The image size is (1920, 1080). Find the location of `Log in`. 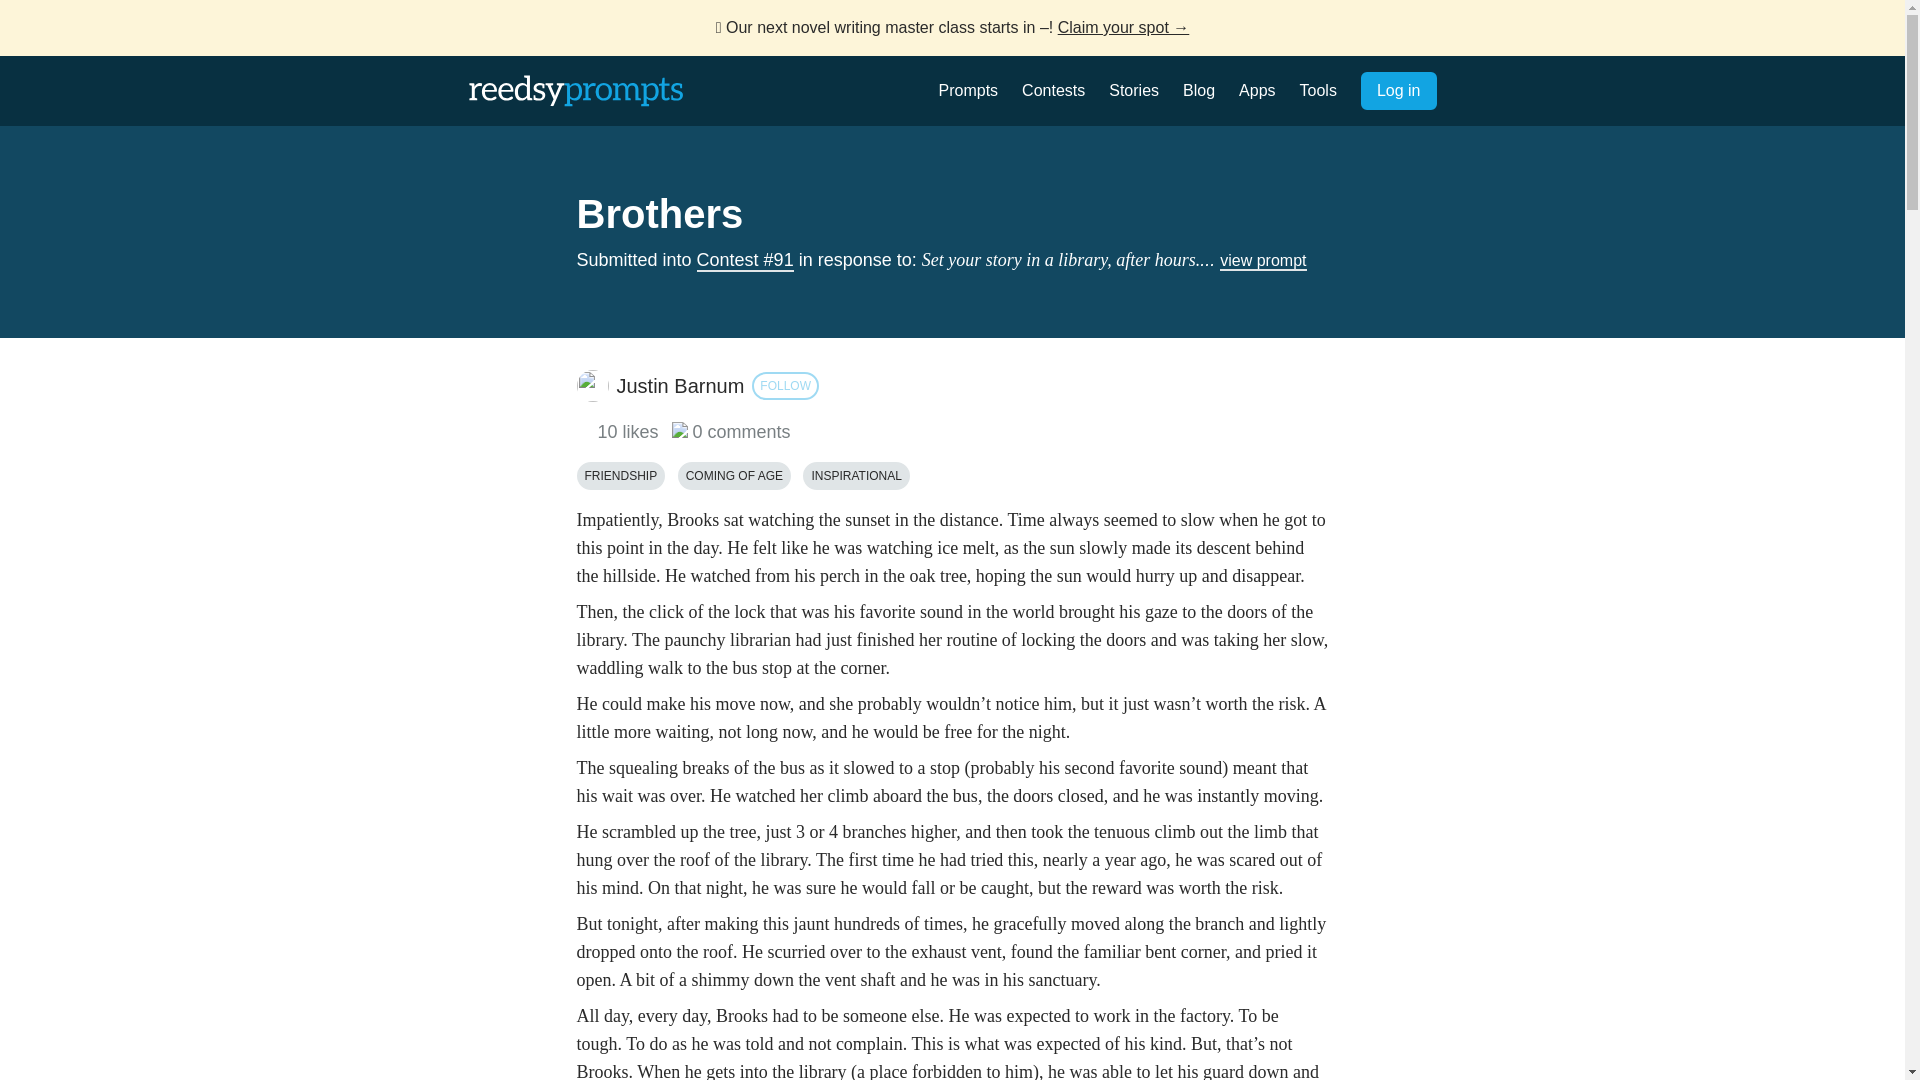

Log in is located at coordinates (1398, 91).